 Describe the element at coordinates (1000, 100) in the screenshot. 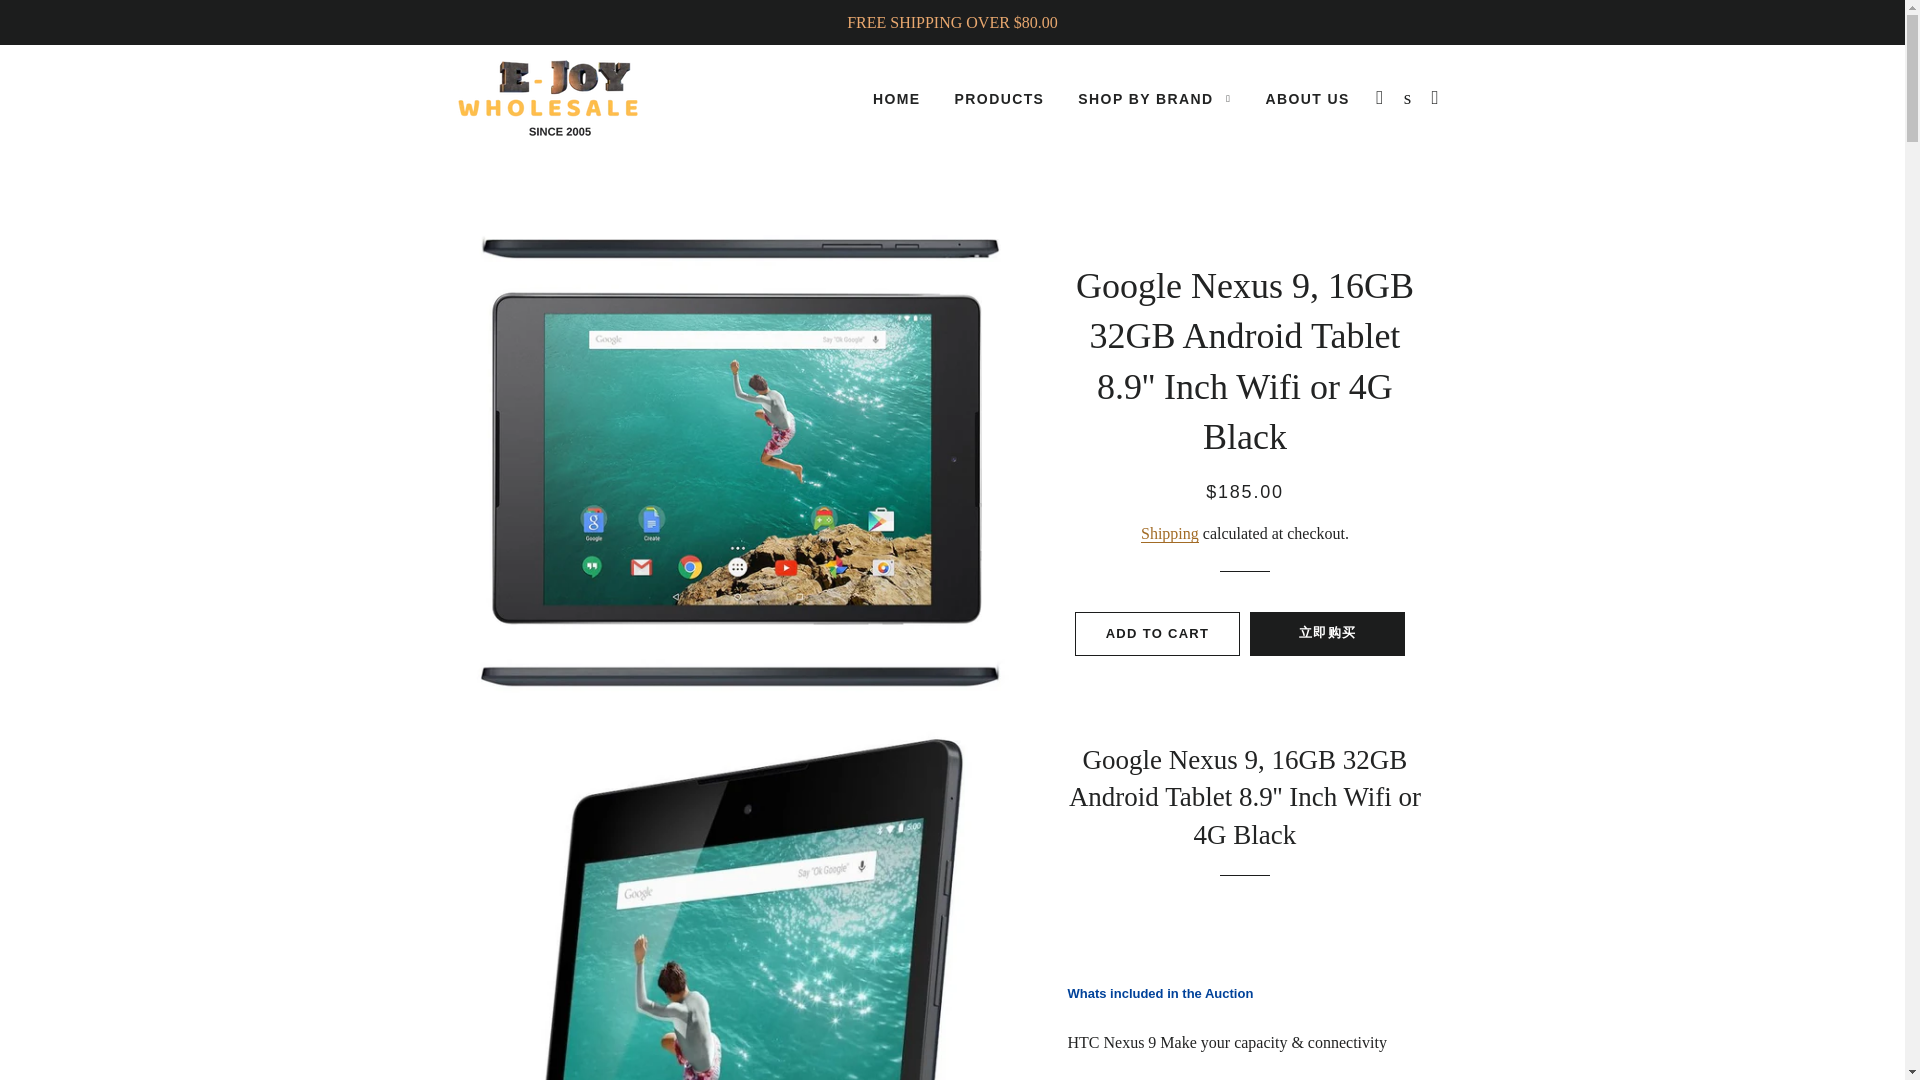

I see `PRODUCTS` at that location.